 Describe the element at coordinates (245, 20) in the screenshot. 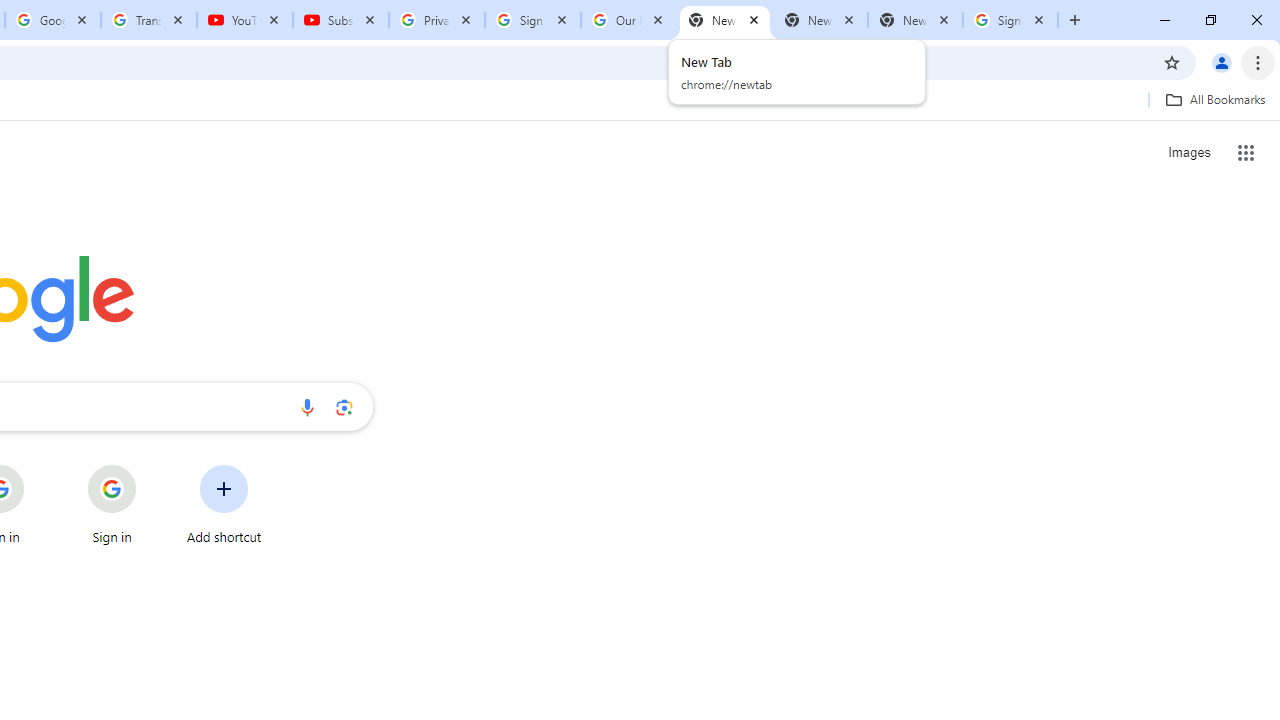

I see `YouTube` at that location.